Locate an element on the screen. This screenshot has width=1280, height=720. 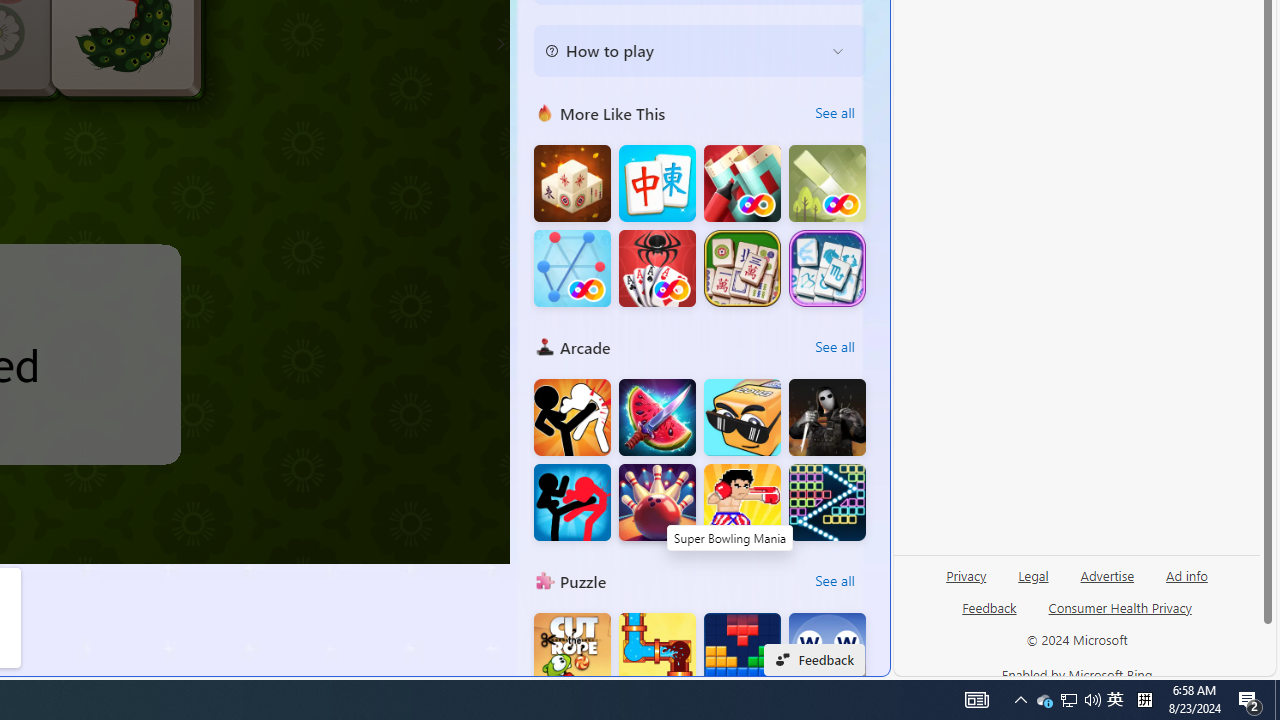
Consumer Health Privacy is located at coordinates (1120, 607).